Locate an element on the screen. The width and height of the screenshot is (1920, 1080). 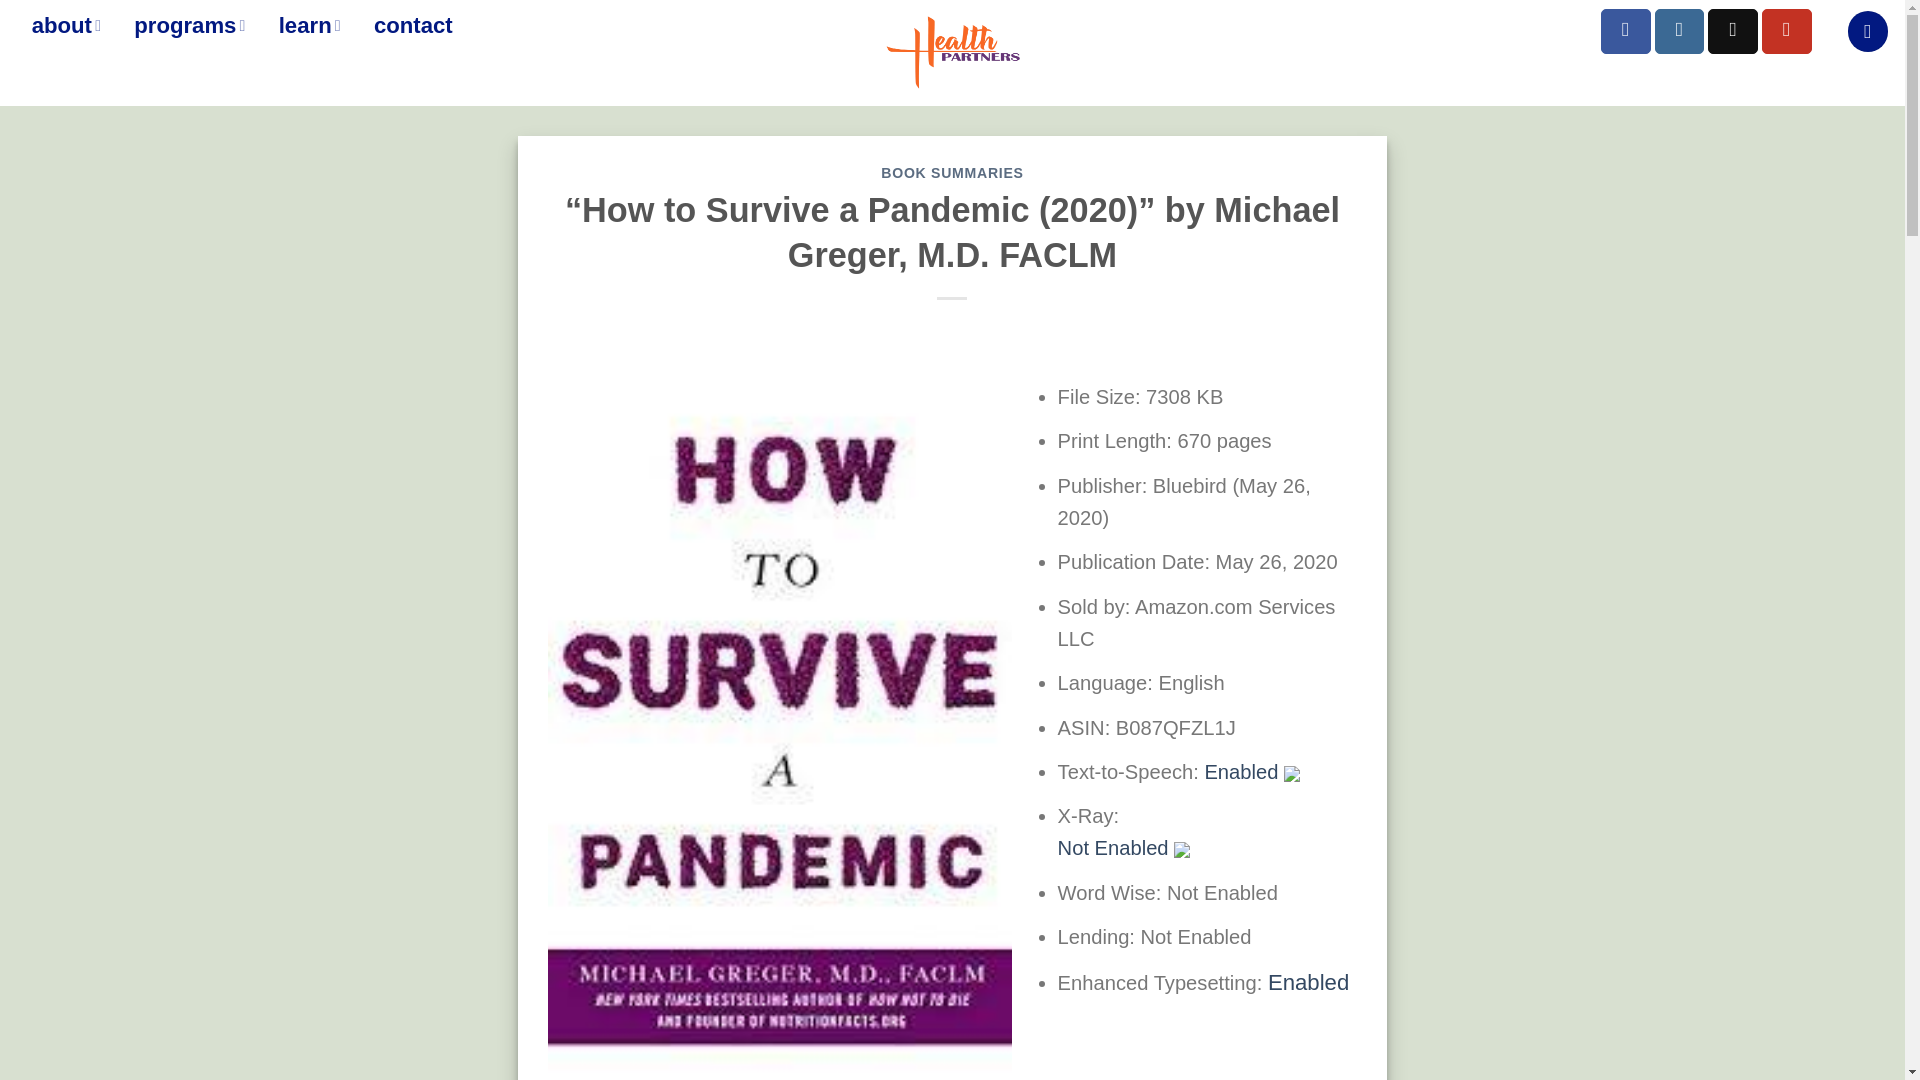
Health Partners - Take Control with Healthy Food is located at coordinates (952, 52).